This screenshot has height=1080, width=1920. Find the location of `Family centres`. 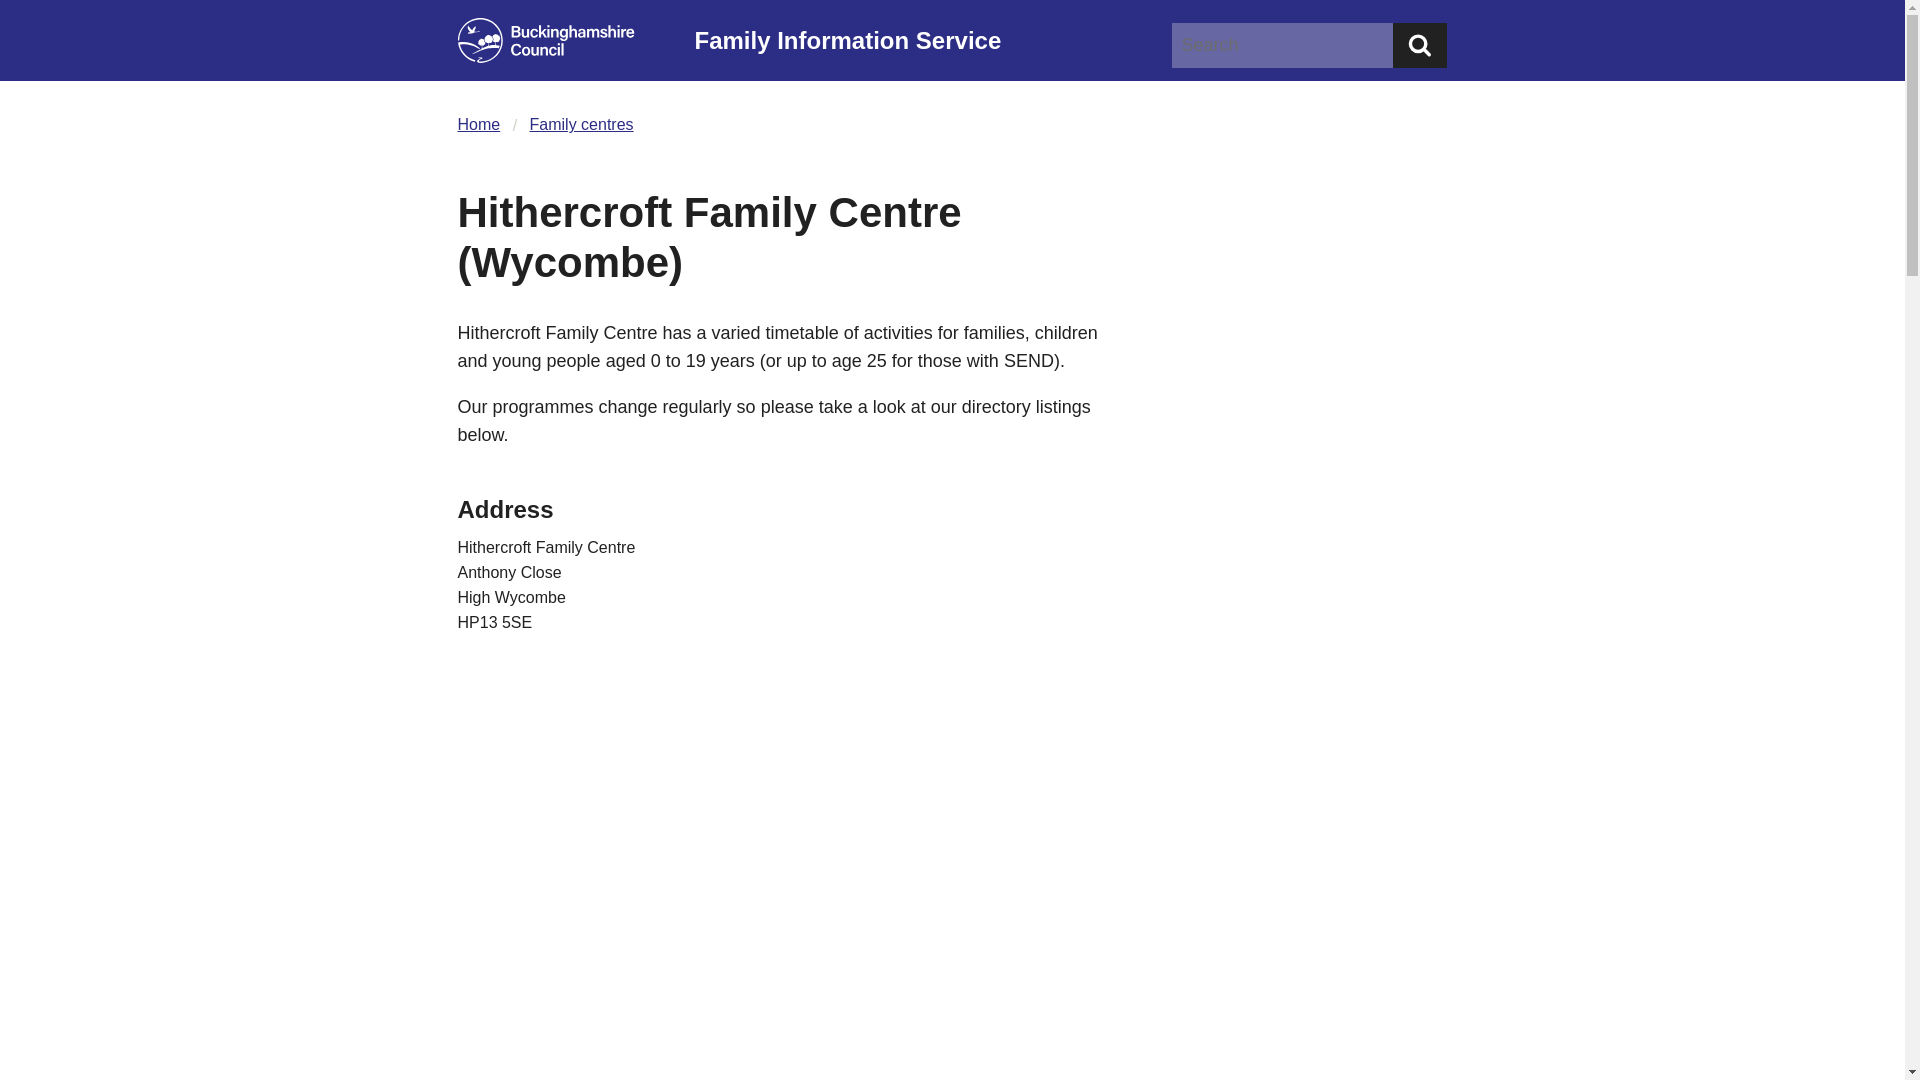

Family centres is located at coordinates (581, 124).